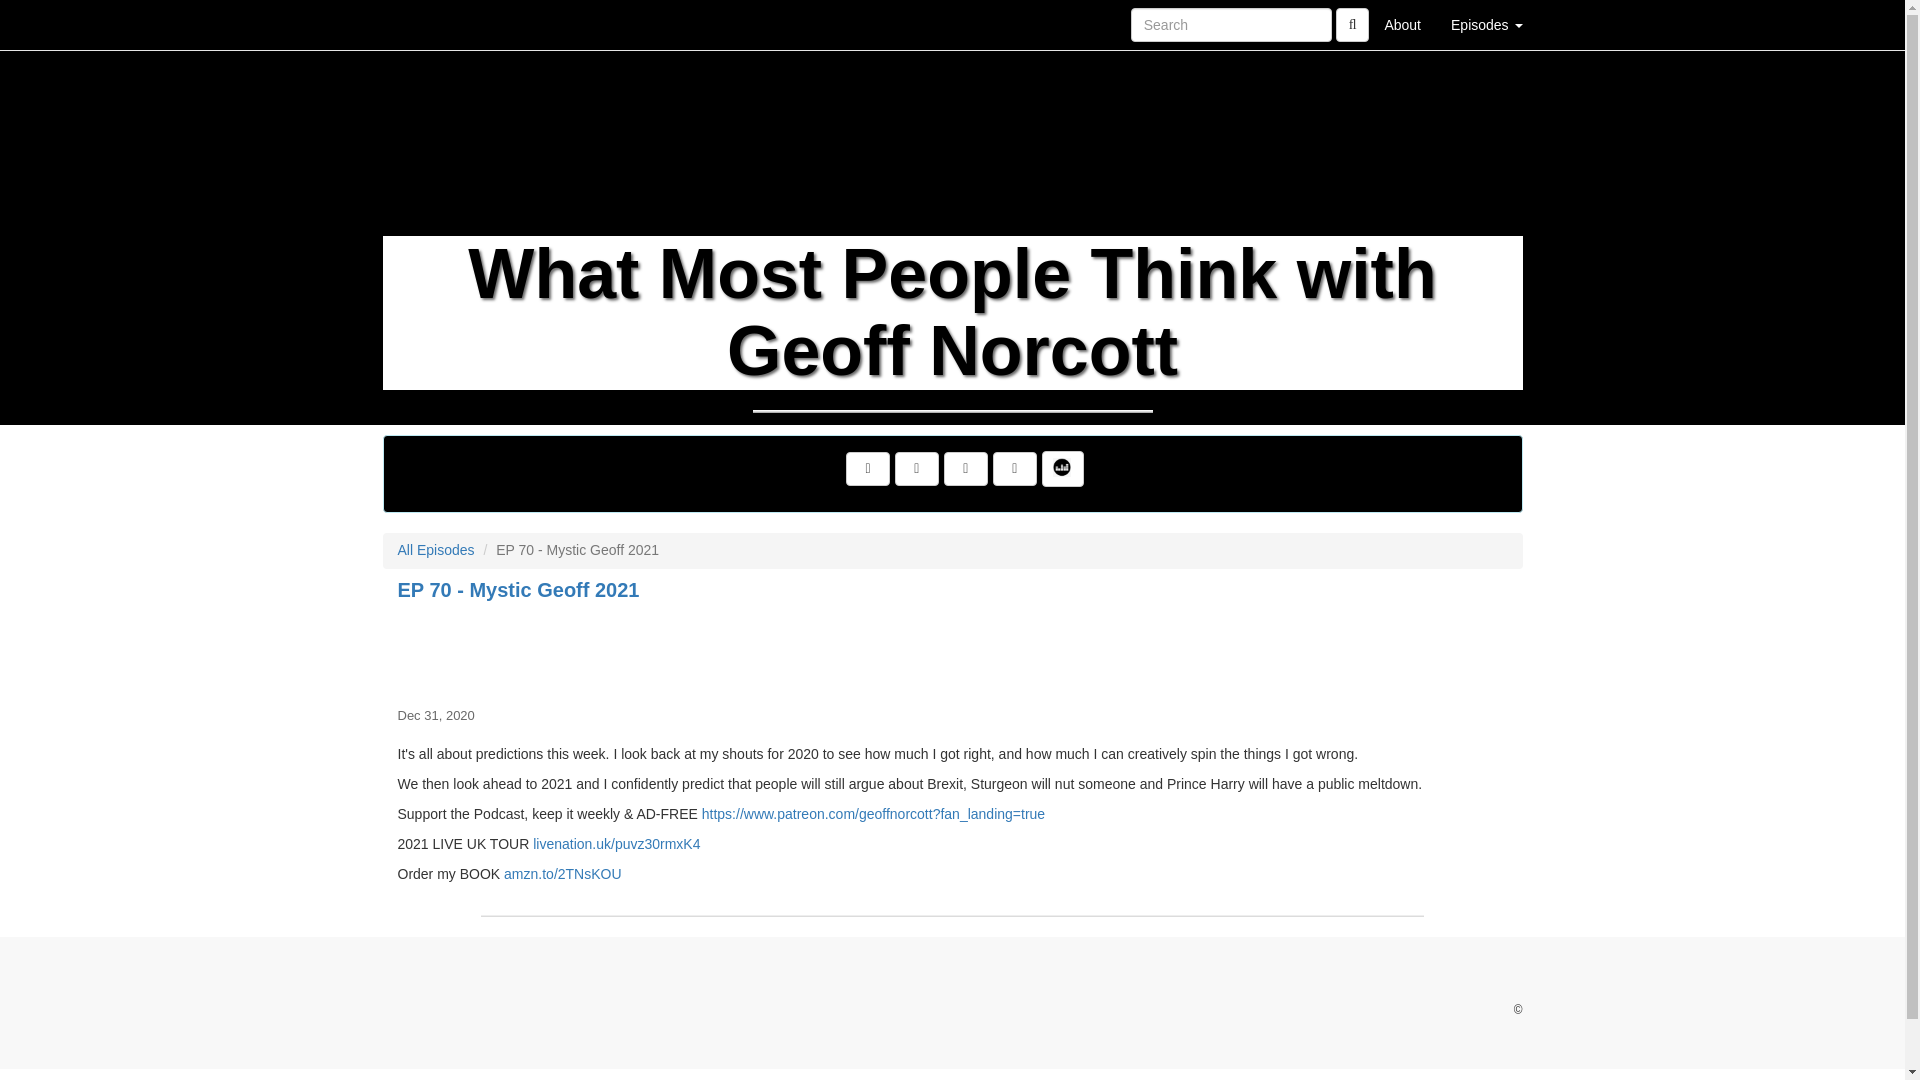  Describe the element at coordinates (966, 469) in the screenshot. I see `Email This Podcast` at that location.